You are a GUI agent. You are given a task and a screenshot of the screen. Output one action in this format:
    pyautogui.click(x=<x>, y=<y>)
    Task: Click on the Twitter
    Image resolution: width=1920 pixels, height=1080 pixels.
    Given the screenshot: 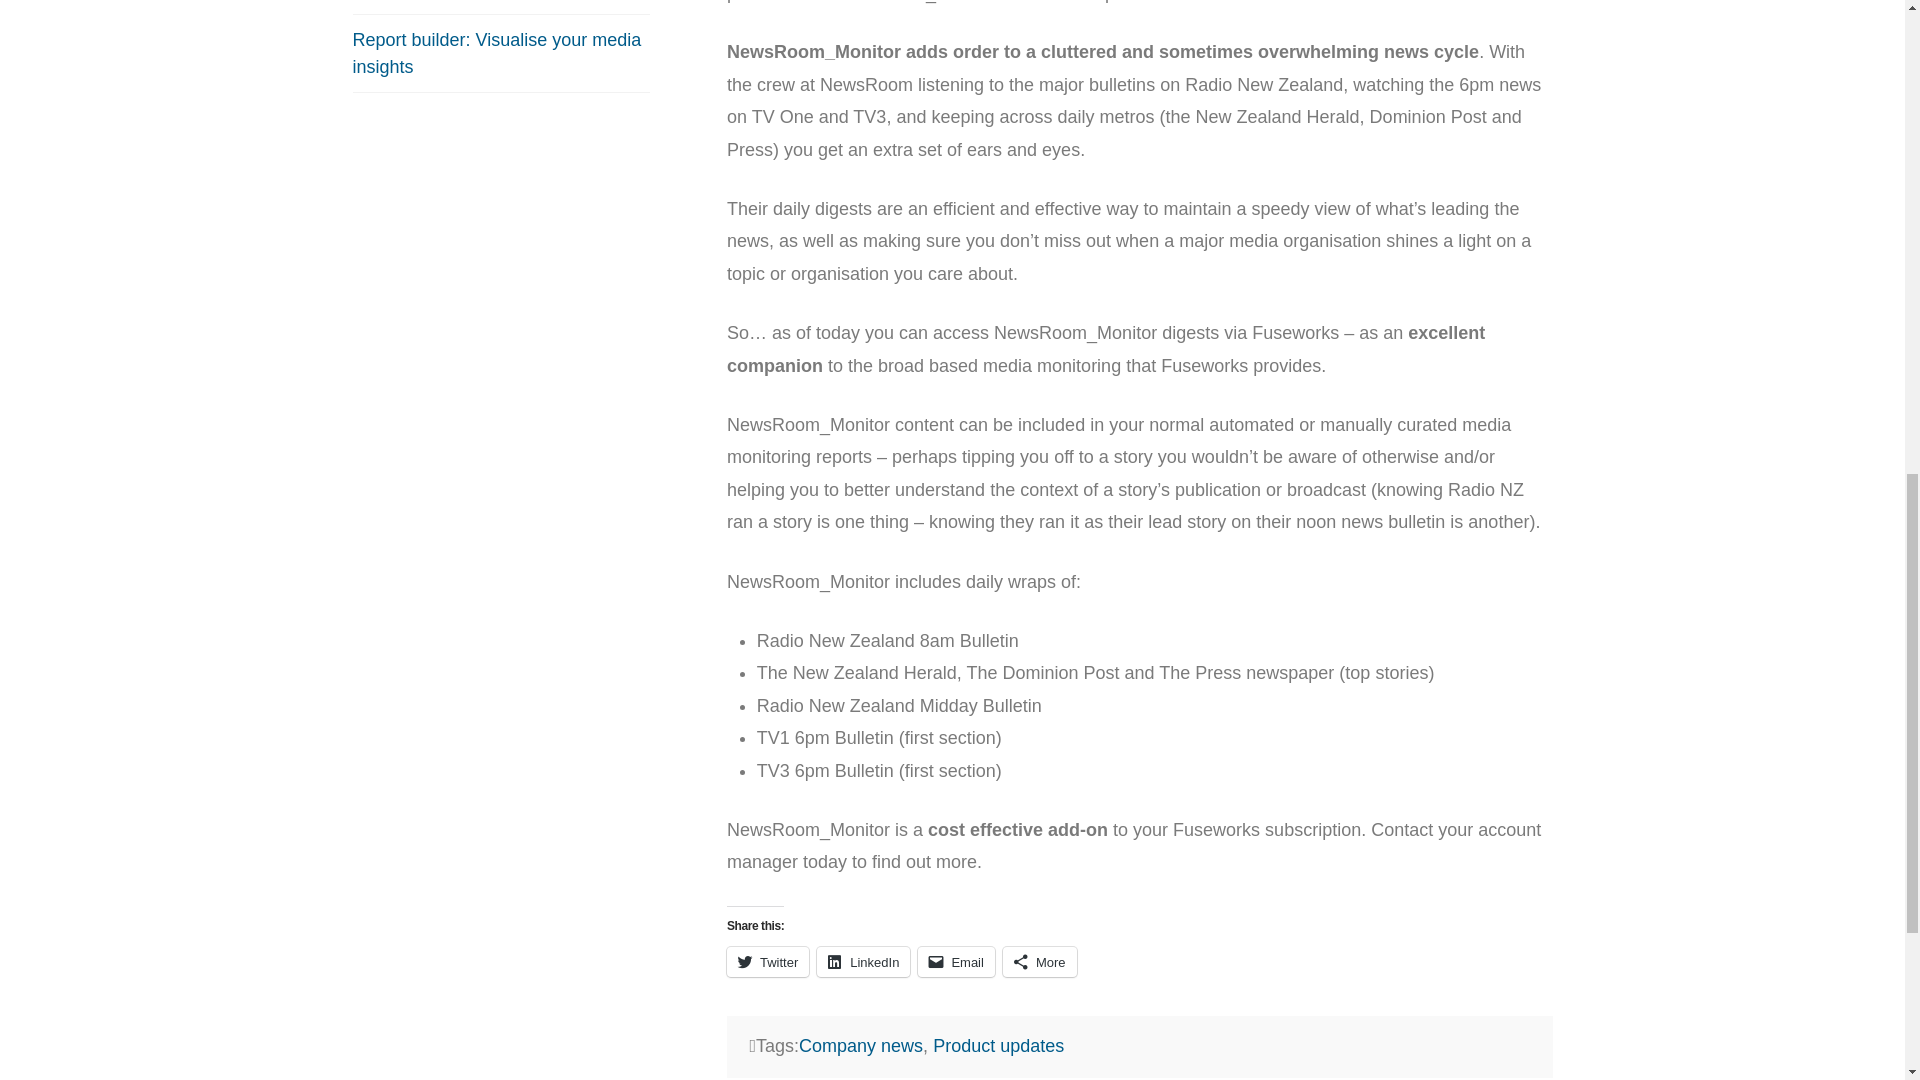 What is the action you would take?
    pyautogui.click(x=768, y=962)
    